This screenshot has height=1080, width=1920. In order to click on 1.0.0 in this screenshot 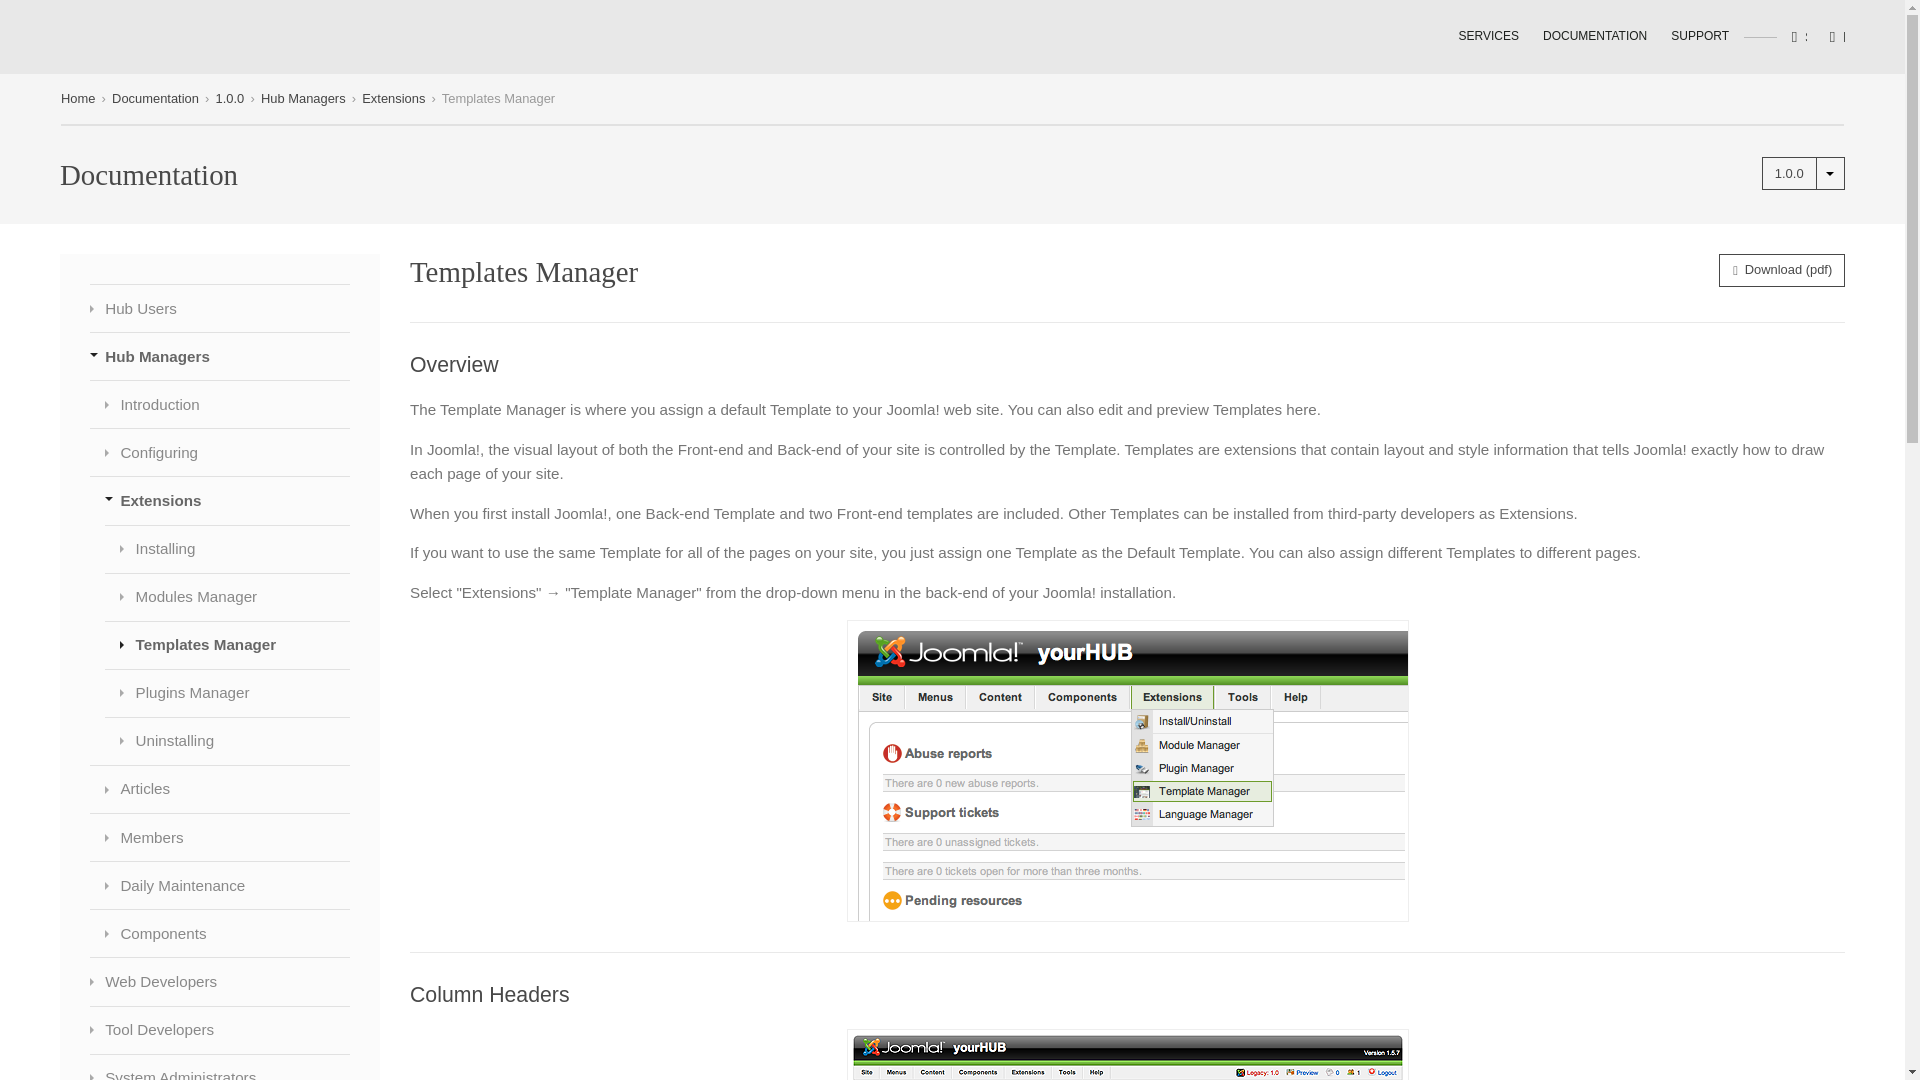, I will do `click(1789, 173)`.